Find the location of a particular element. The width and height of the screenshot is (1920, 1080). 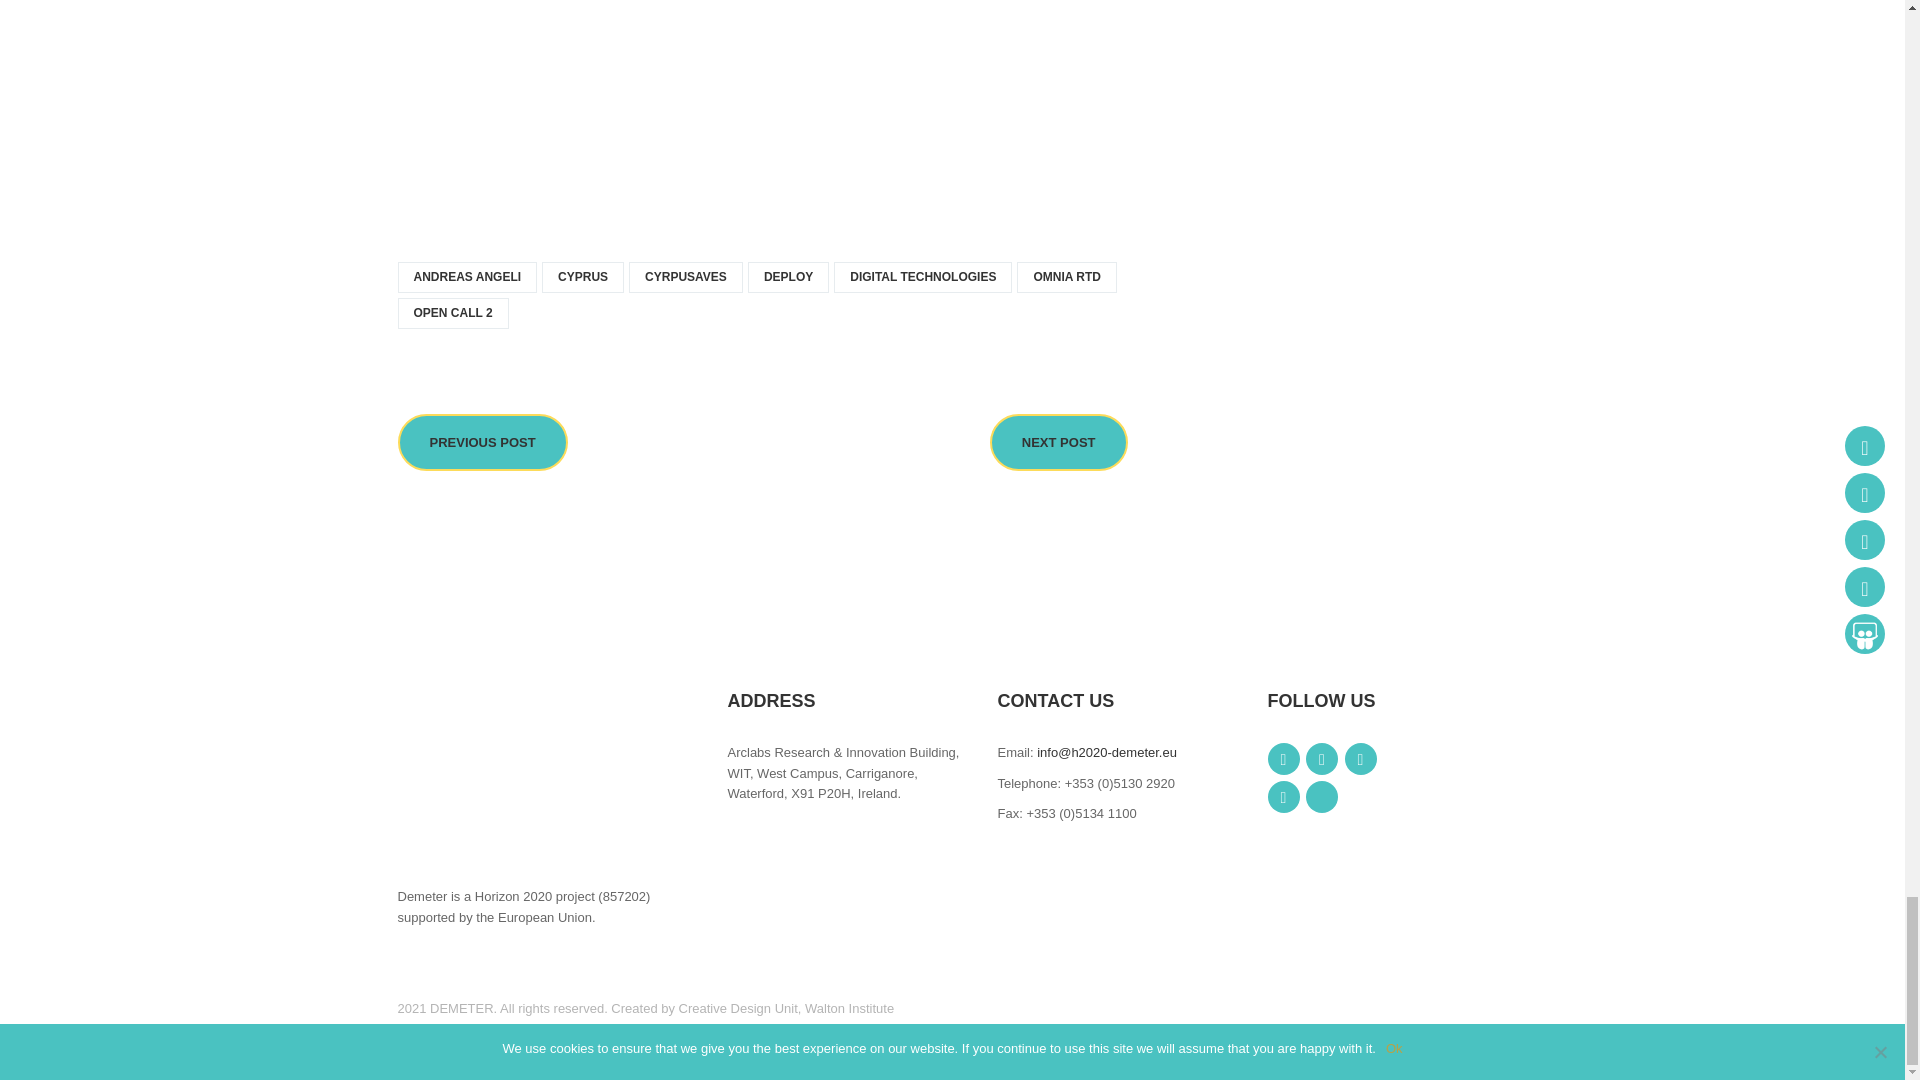

ANDREAS ANGELI is located at coordinates (467, 277).